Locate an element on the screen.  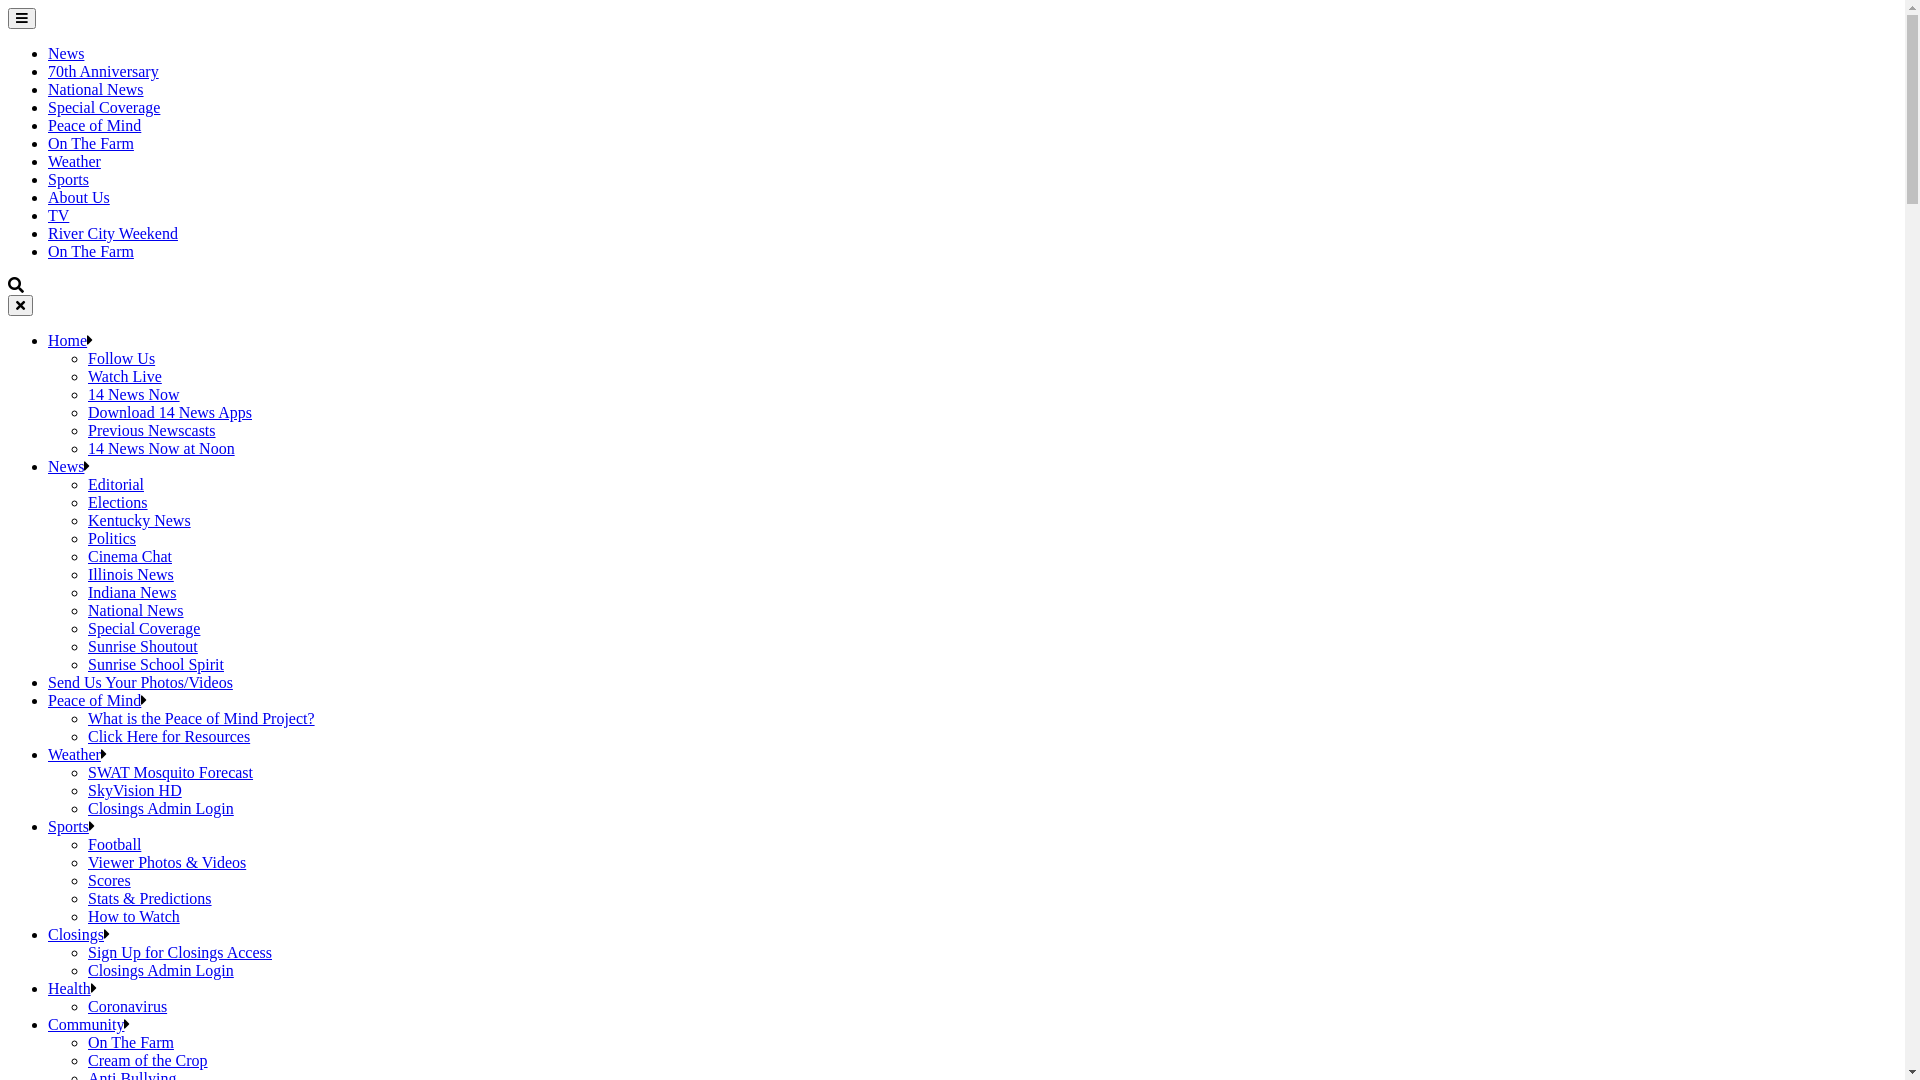
What is the Peace of Mind Project? is located at coordinates (202, 718).